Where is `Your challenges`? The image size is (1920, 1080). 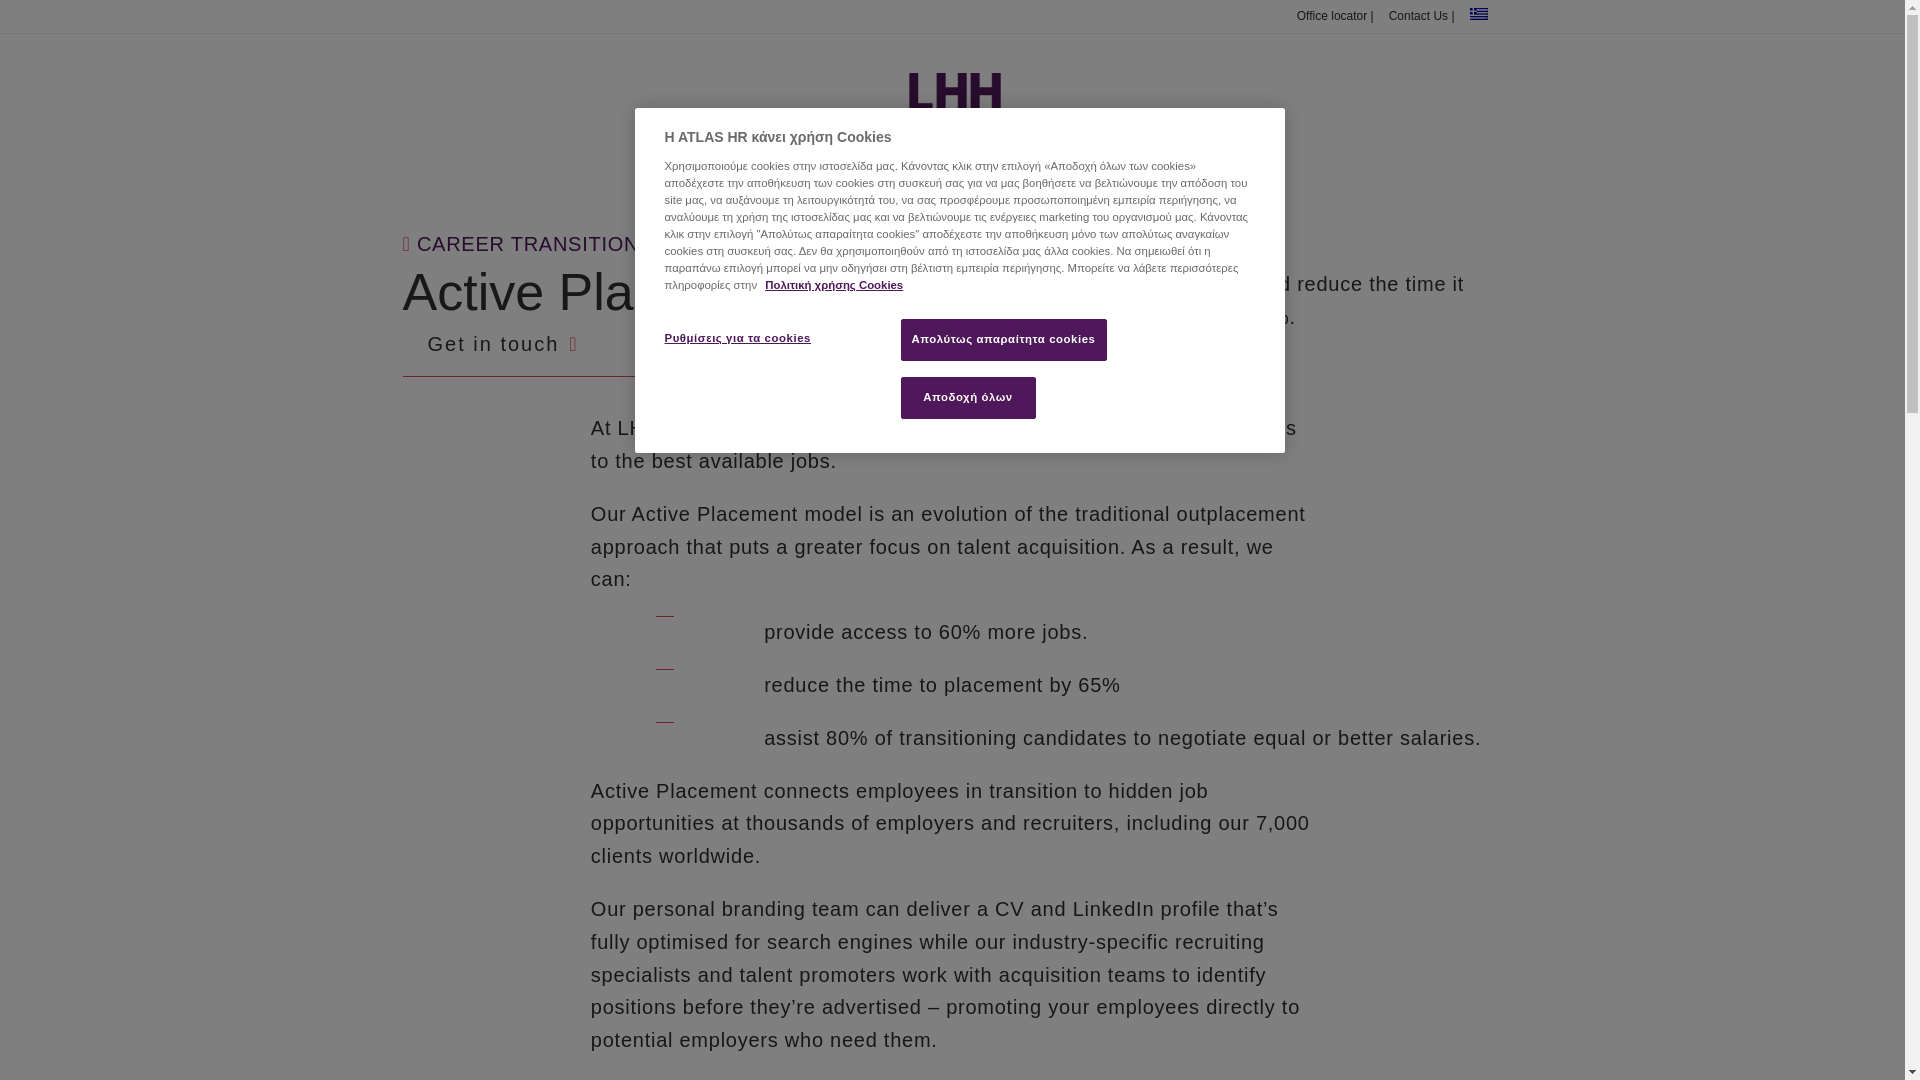 Your challenges is located at coordinates (944, 184).